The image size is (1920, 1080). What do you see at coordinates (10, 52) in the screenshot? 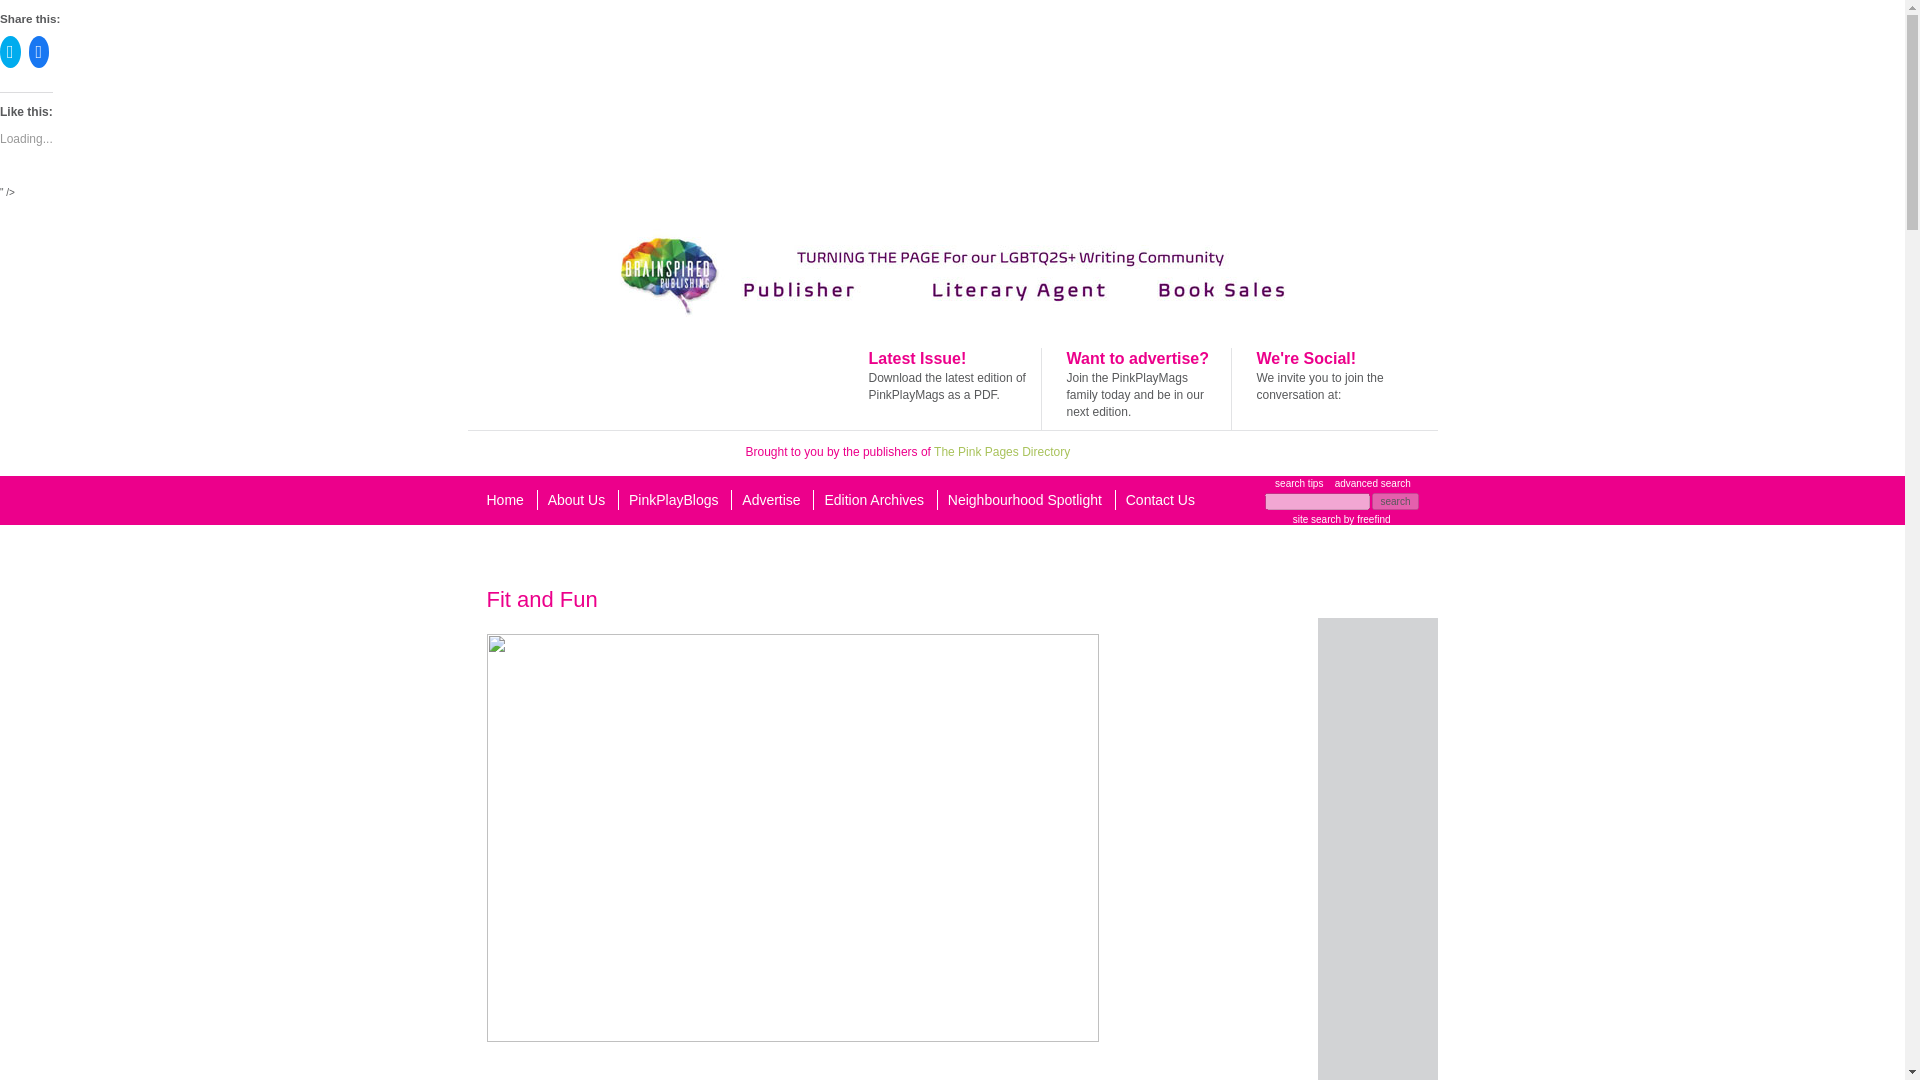
I see `Click to share on Twitter` at bounding box center [10, 52].